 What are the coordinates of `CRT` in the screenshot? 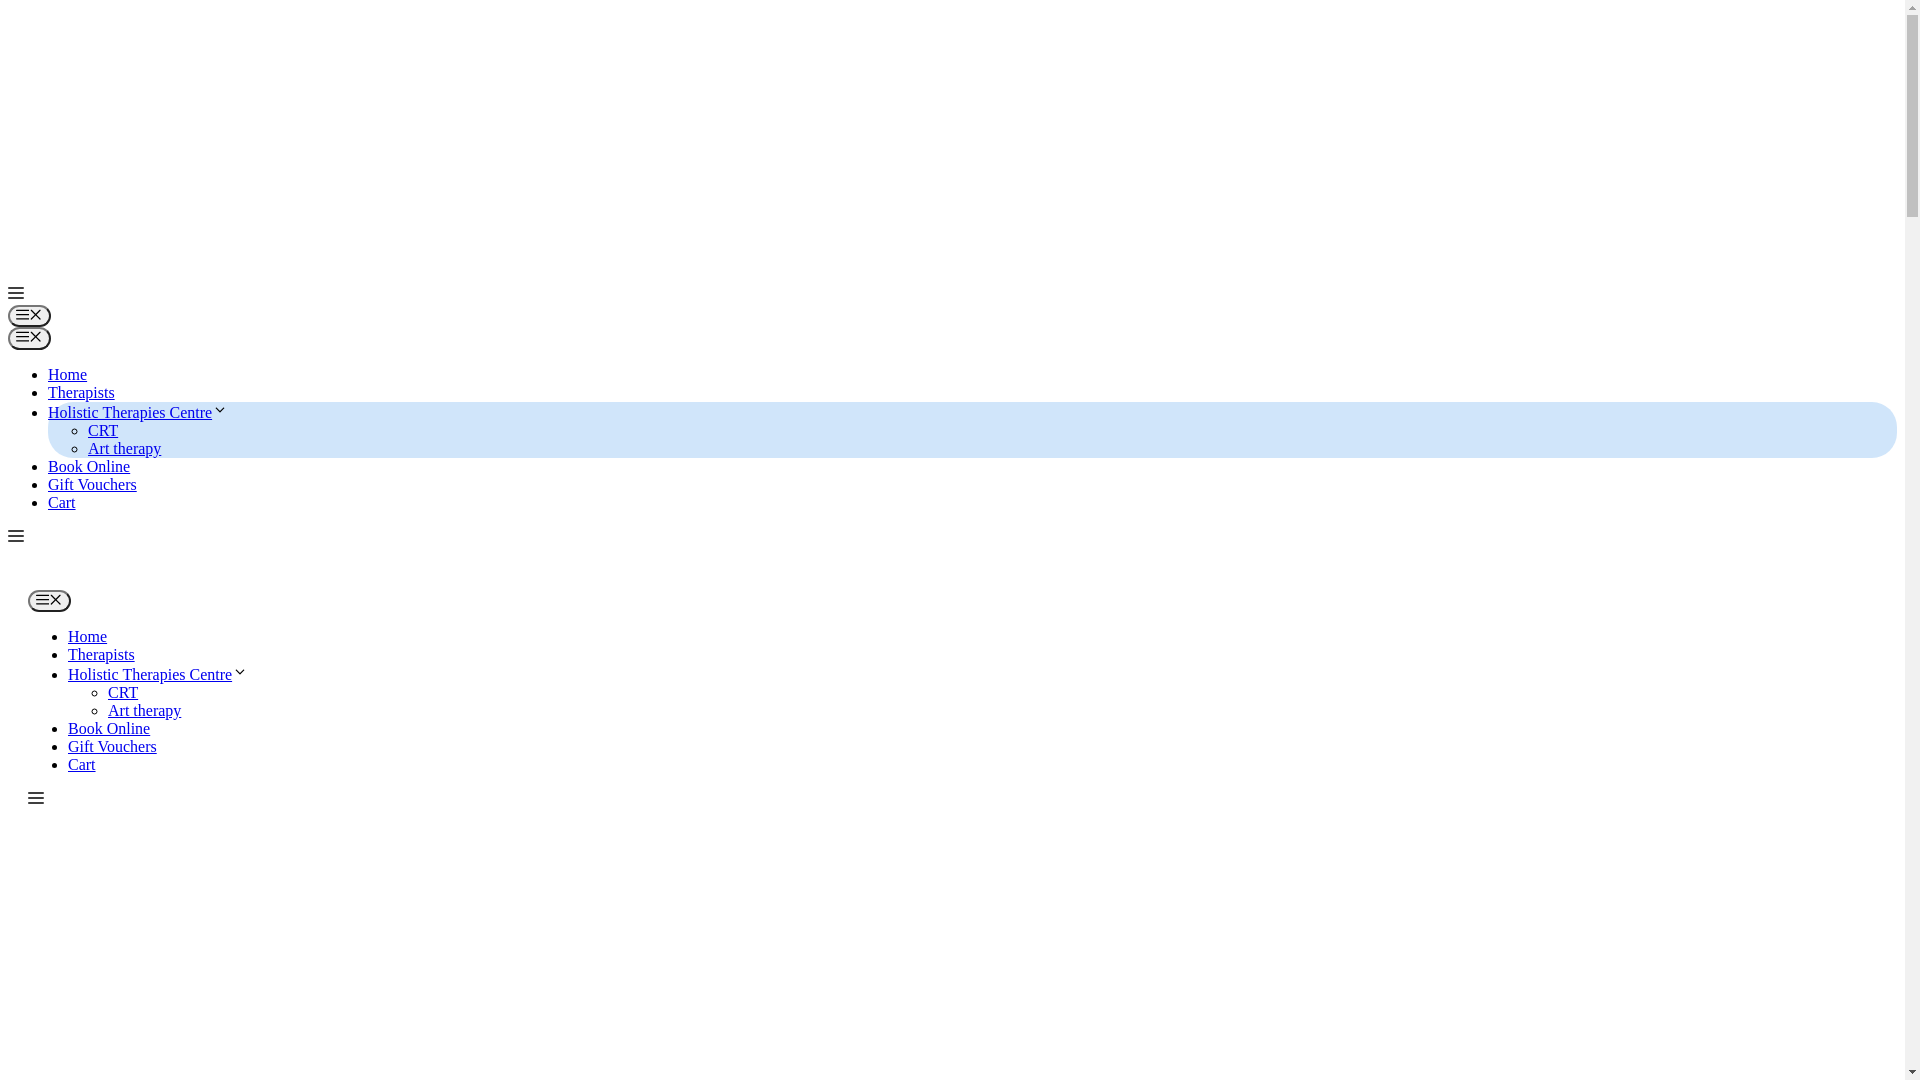 It's located at (103, 430).